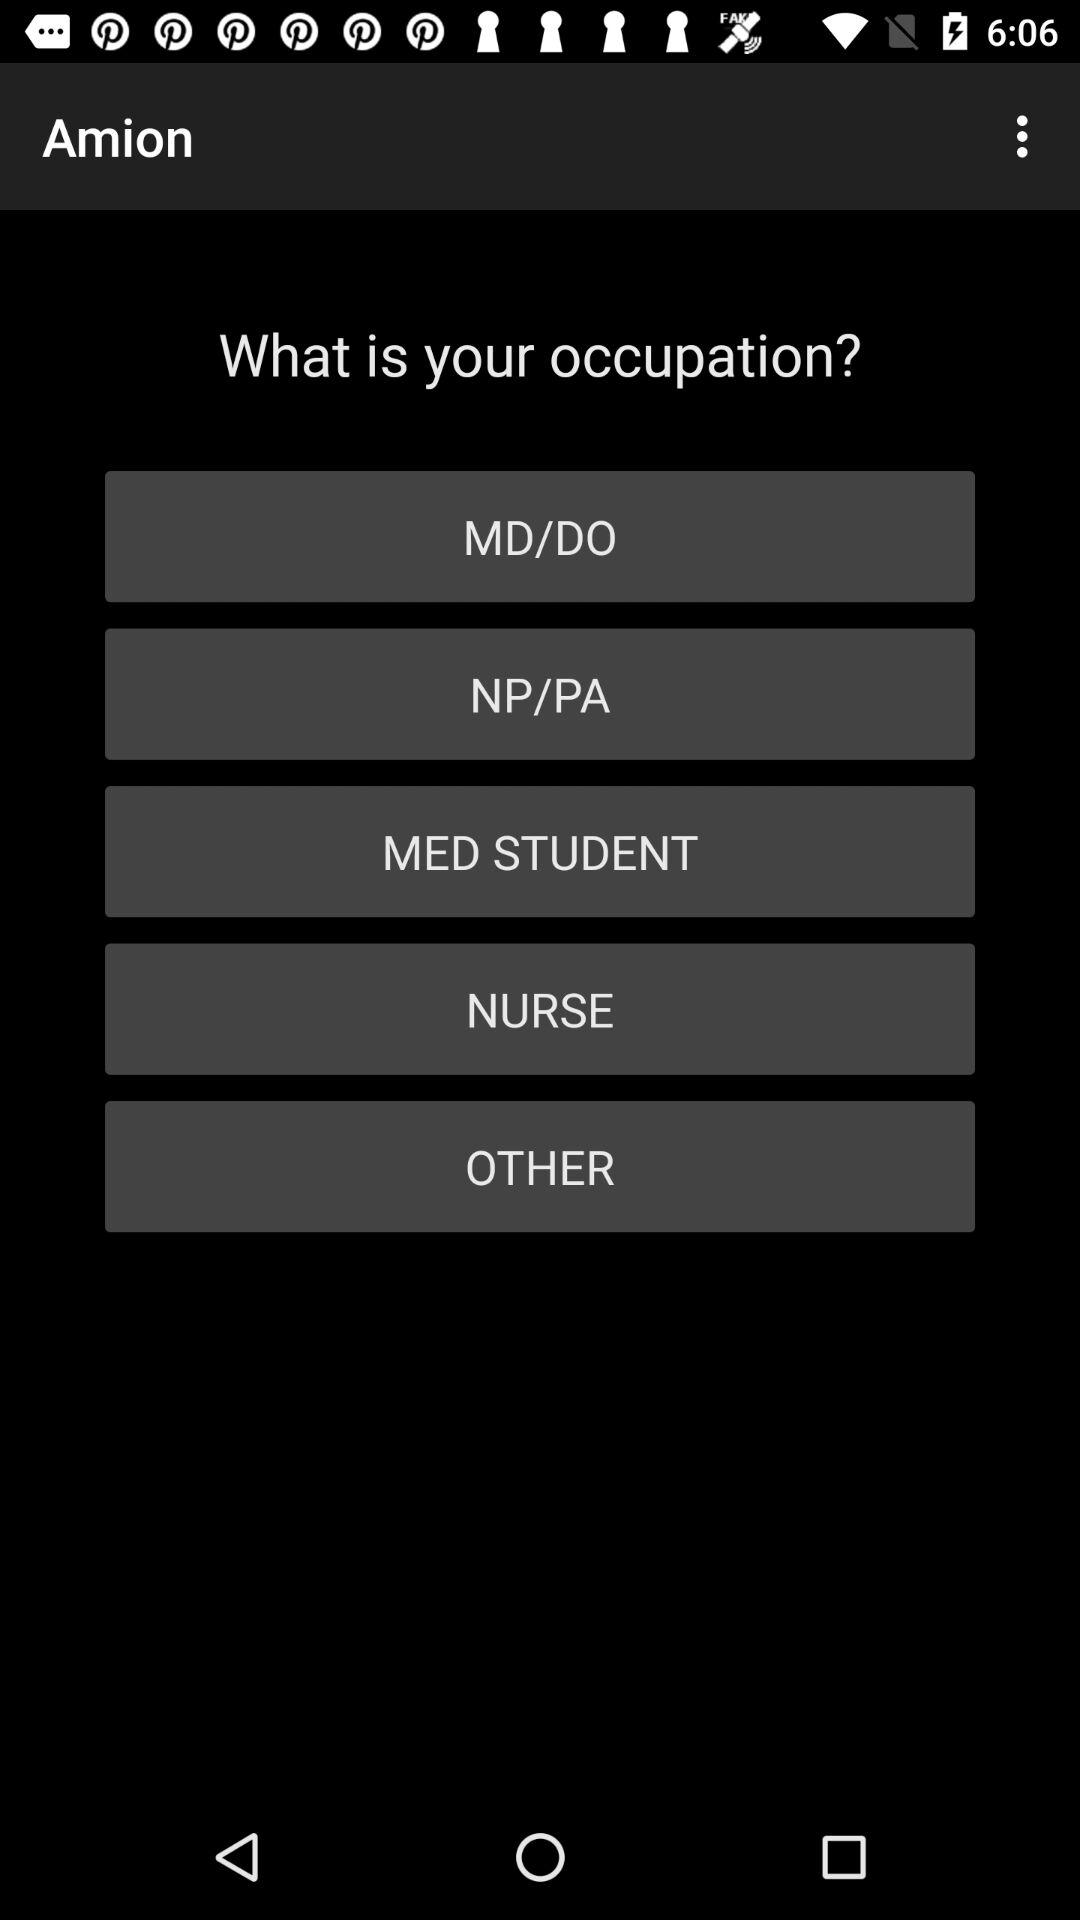 Image resolution: width=1080 pixels, height=1920 pixels. I want to click on choose item above np/pa icon, so click(540, 536).